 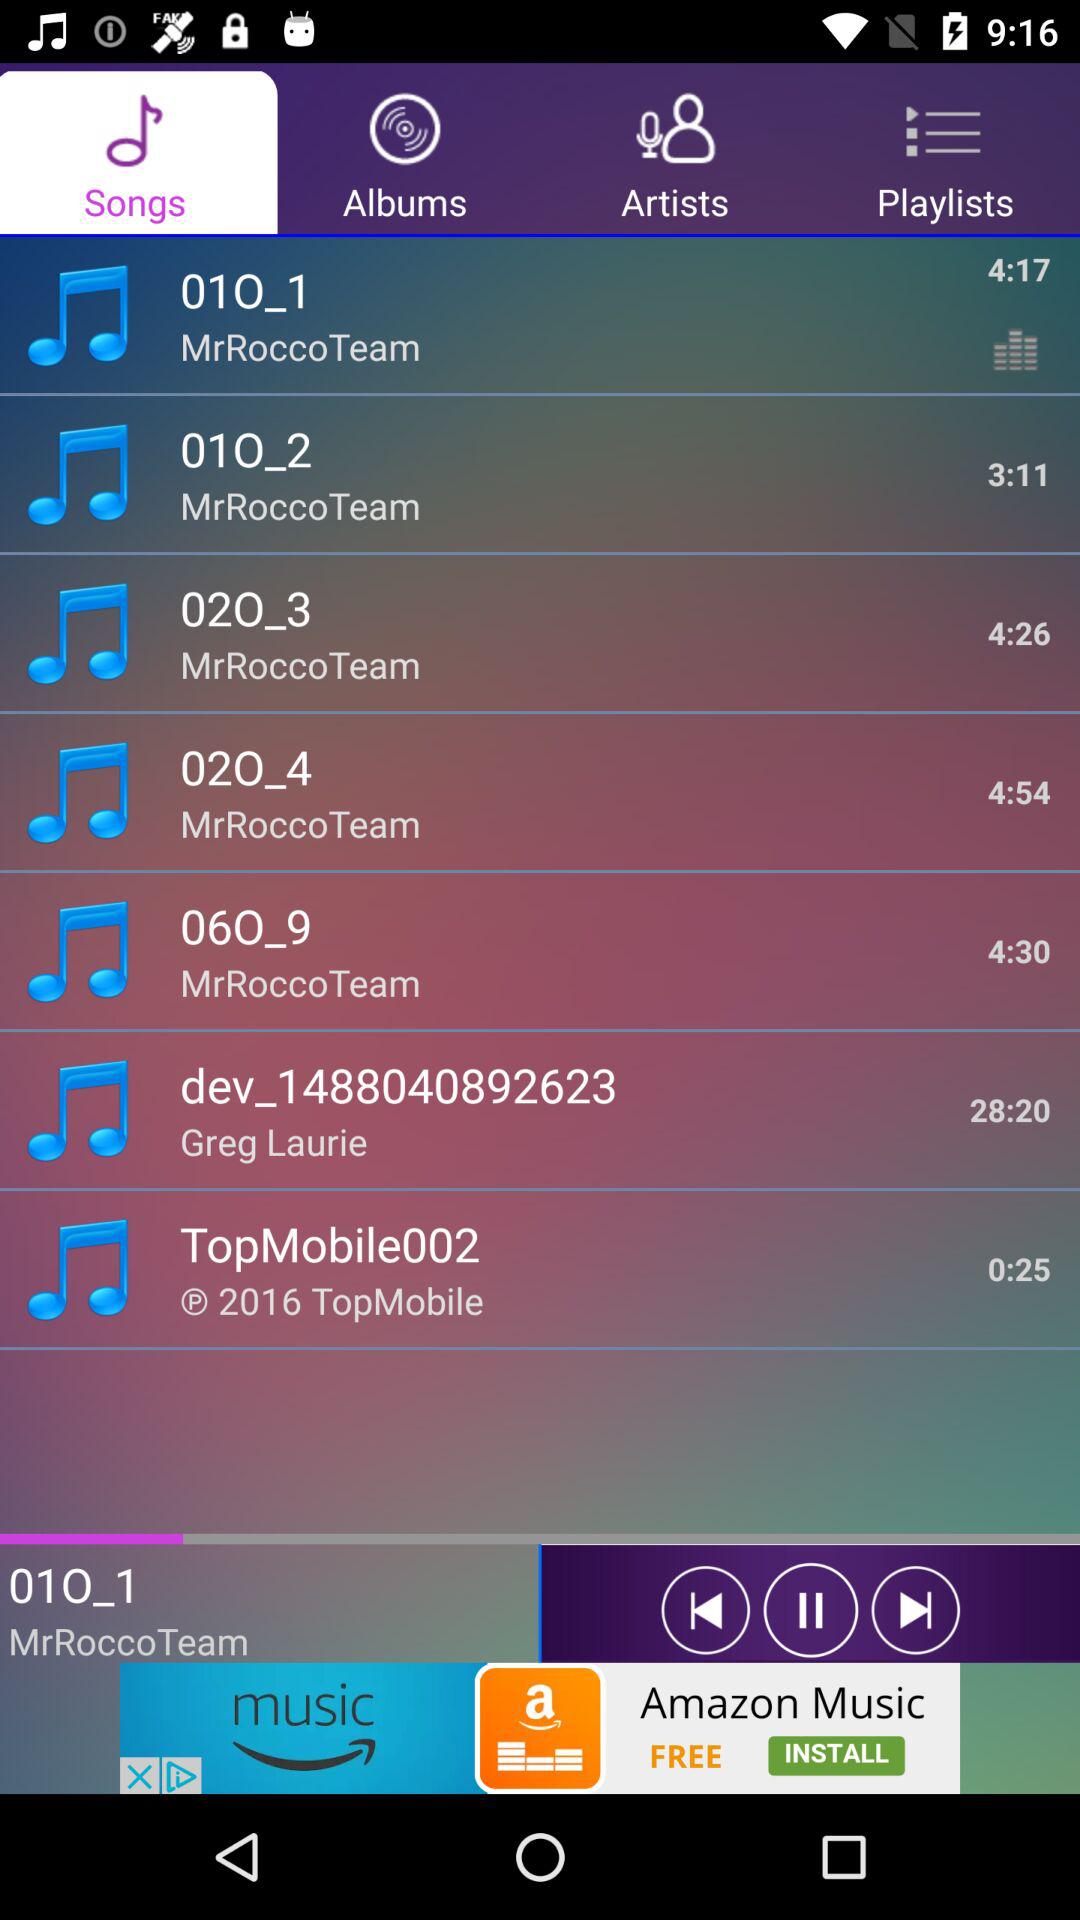 What do you see at coordinates (916, 1610) in the screenshot?
I see `go to forward` at bounding box center [916, 1610].